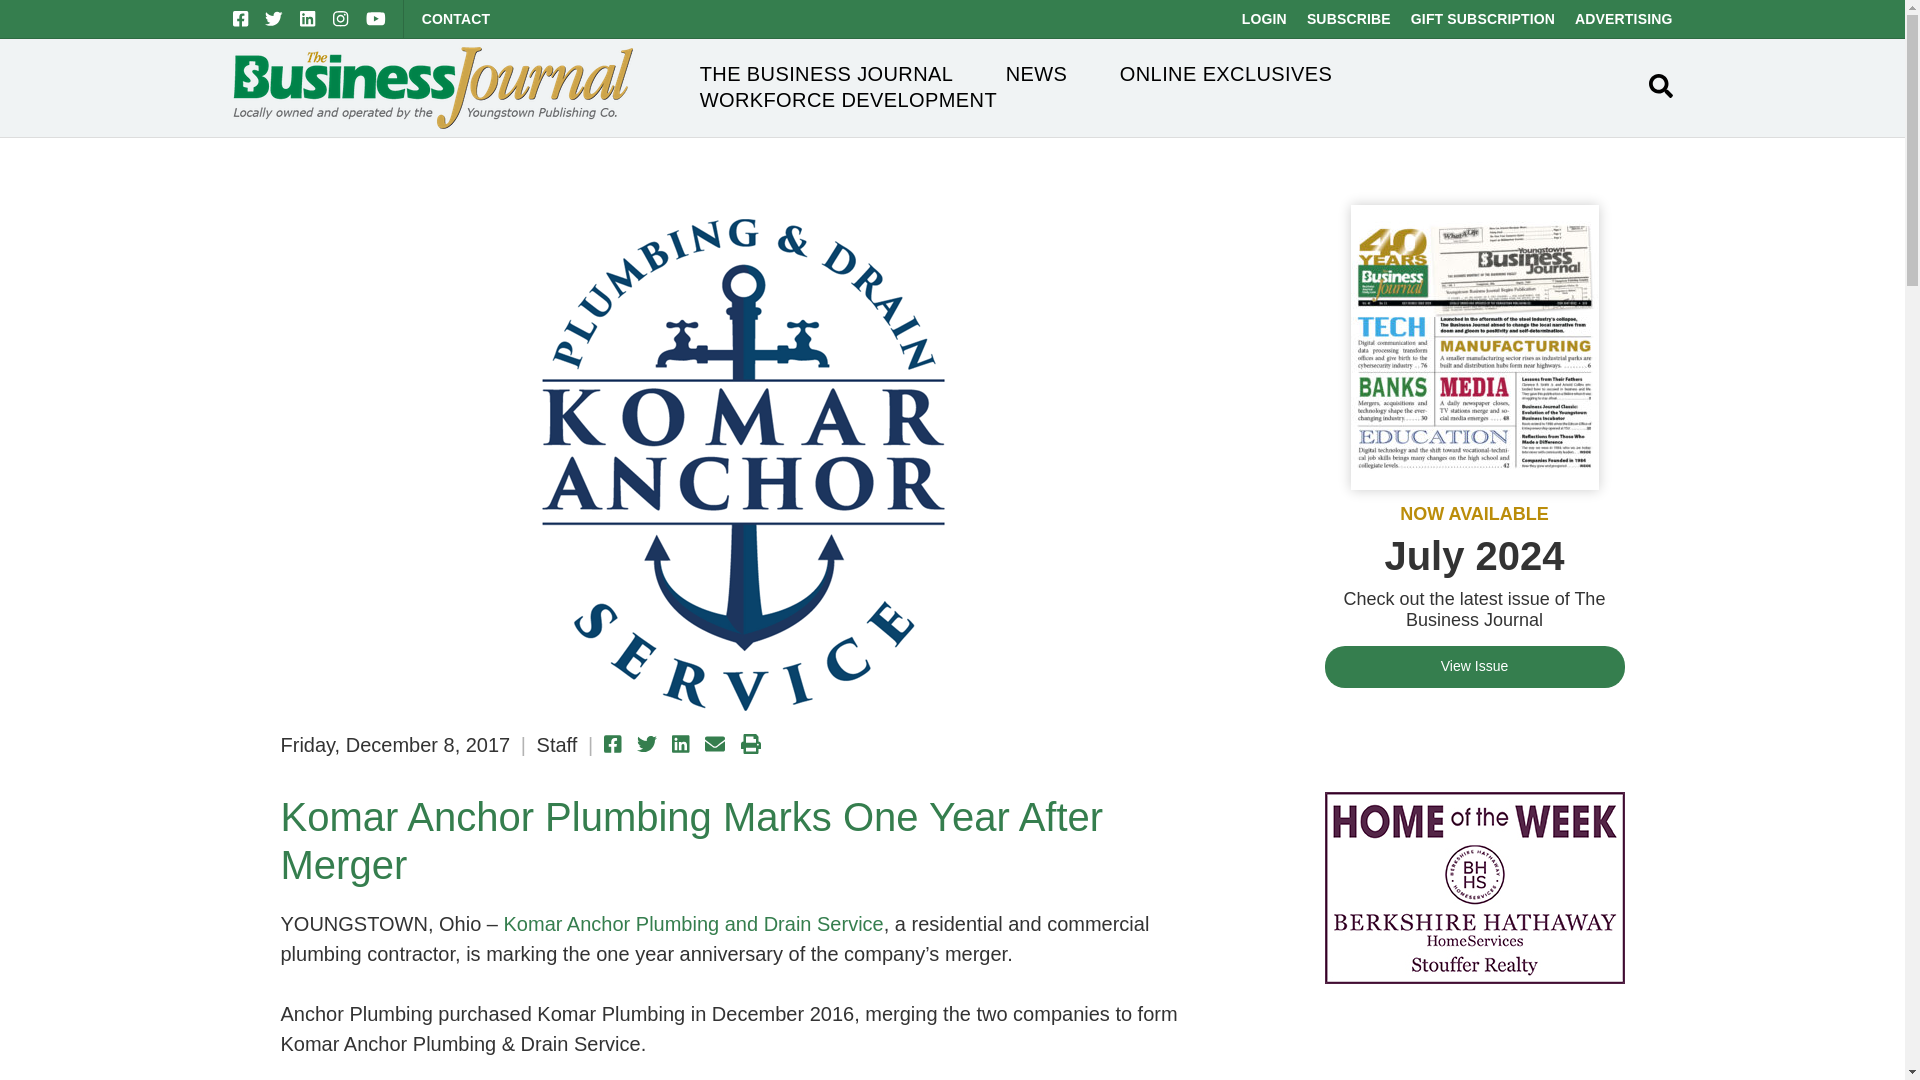  Describe the element at coordinates (750, 744) in the screenshot. I see `Share on print` at that location.